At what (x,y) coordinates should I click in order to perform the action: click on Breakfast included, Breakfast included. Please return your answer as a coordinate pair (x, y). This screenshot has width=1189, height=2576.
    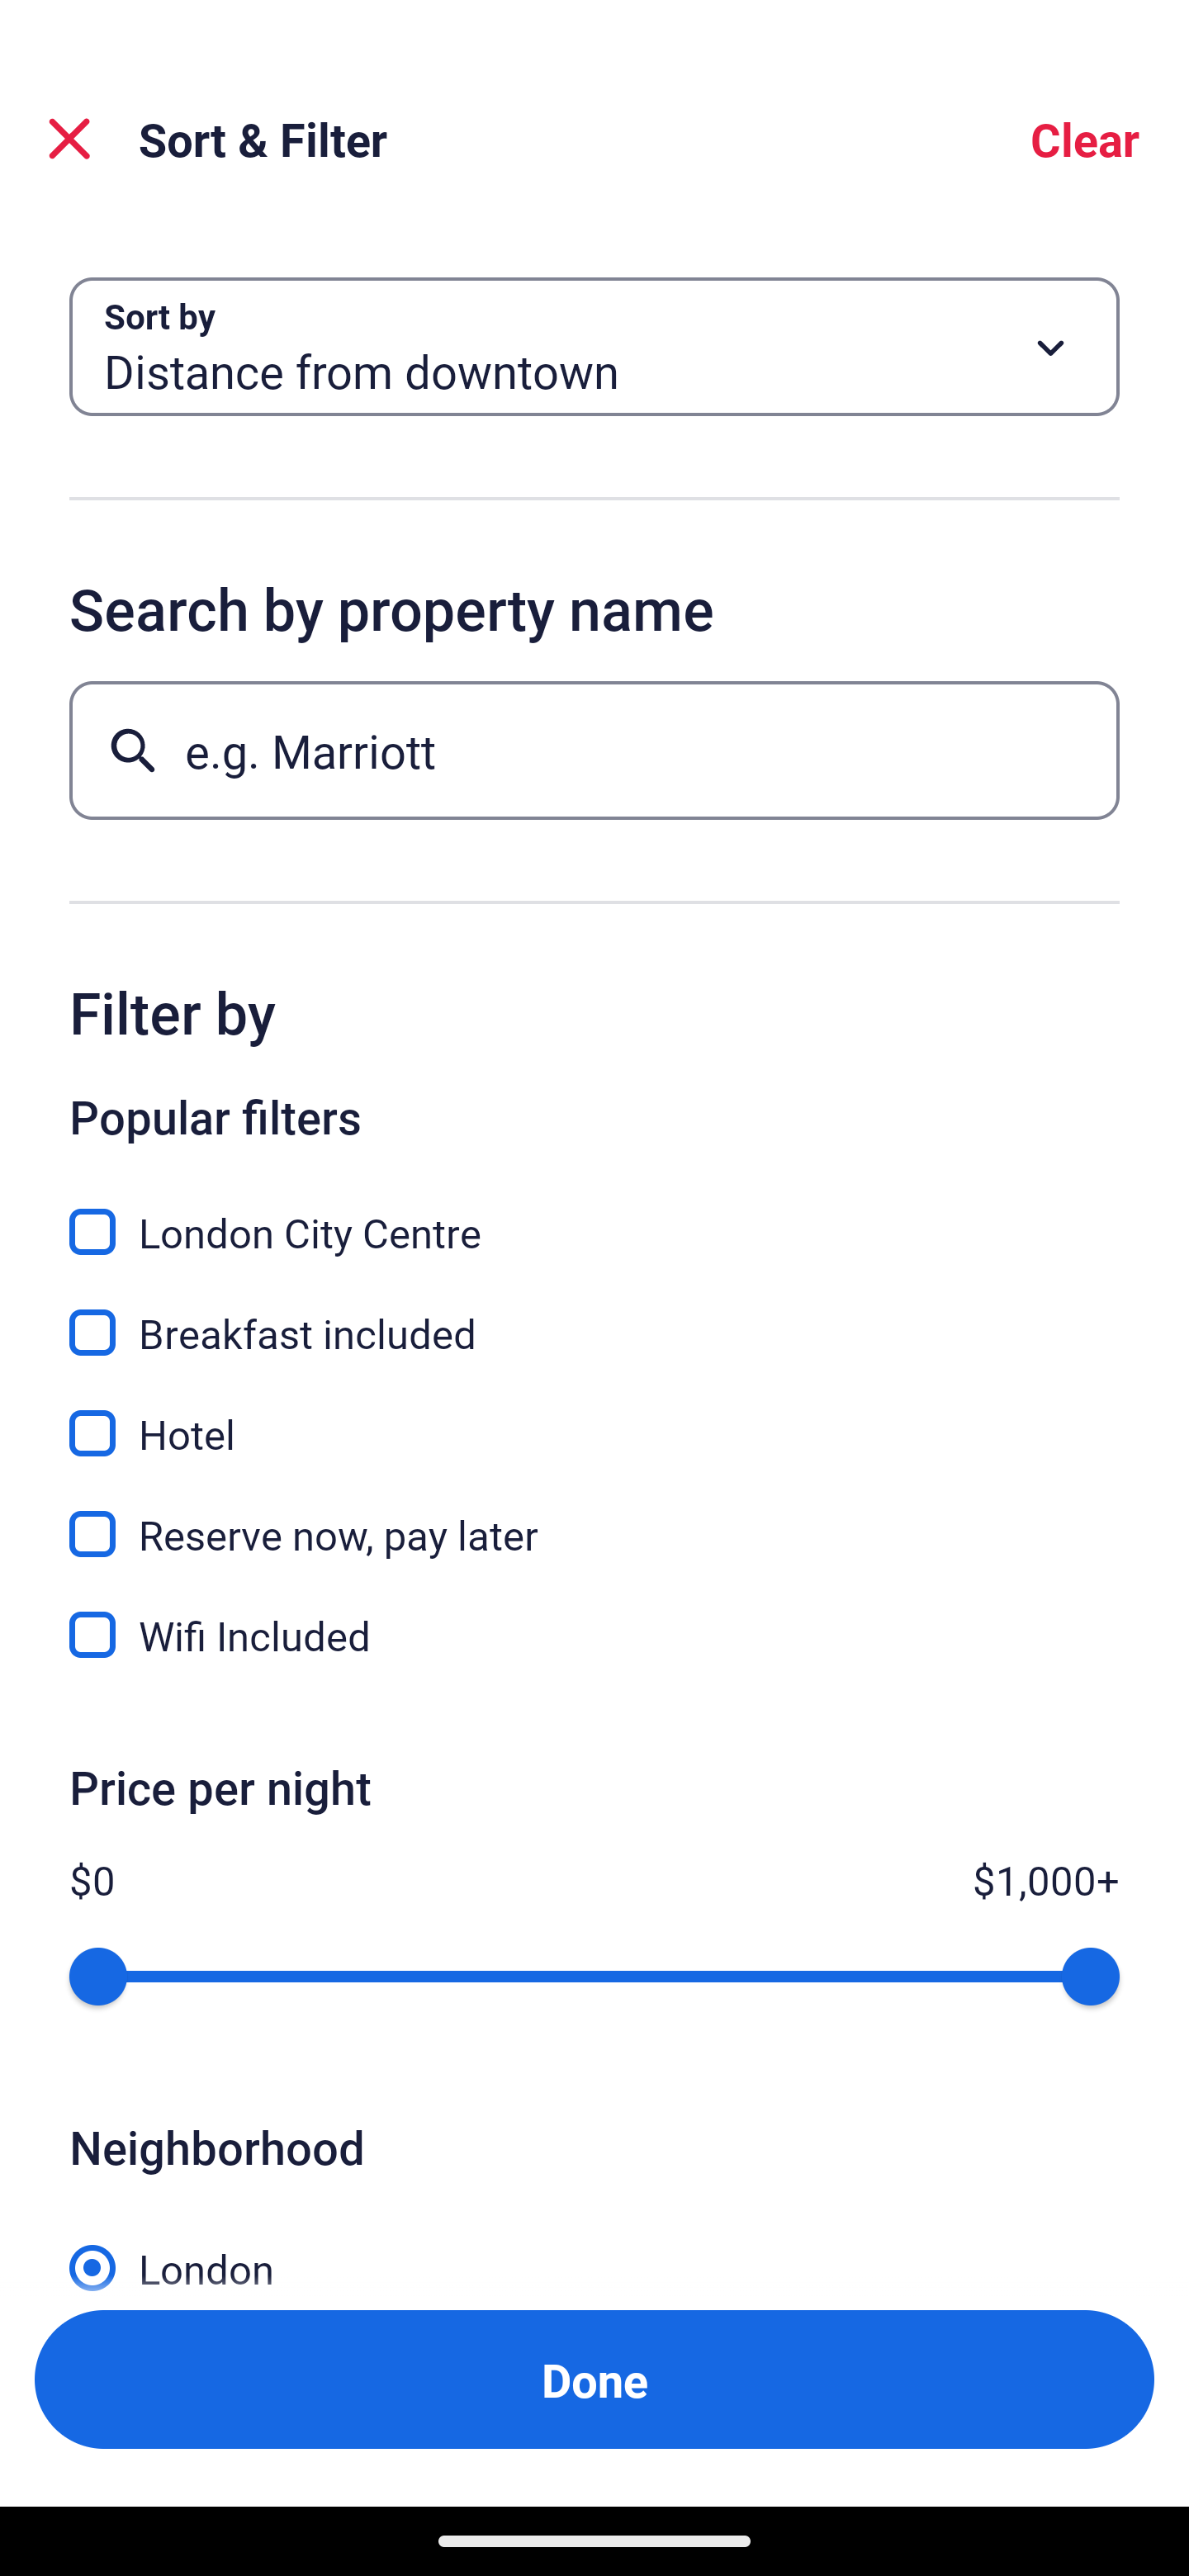
    Looking at the image, I should click on (594, 1314).